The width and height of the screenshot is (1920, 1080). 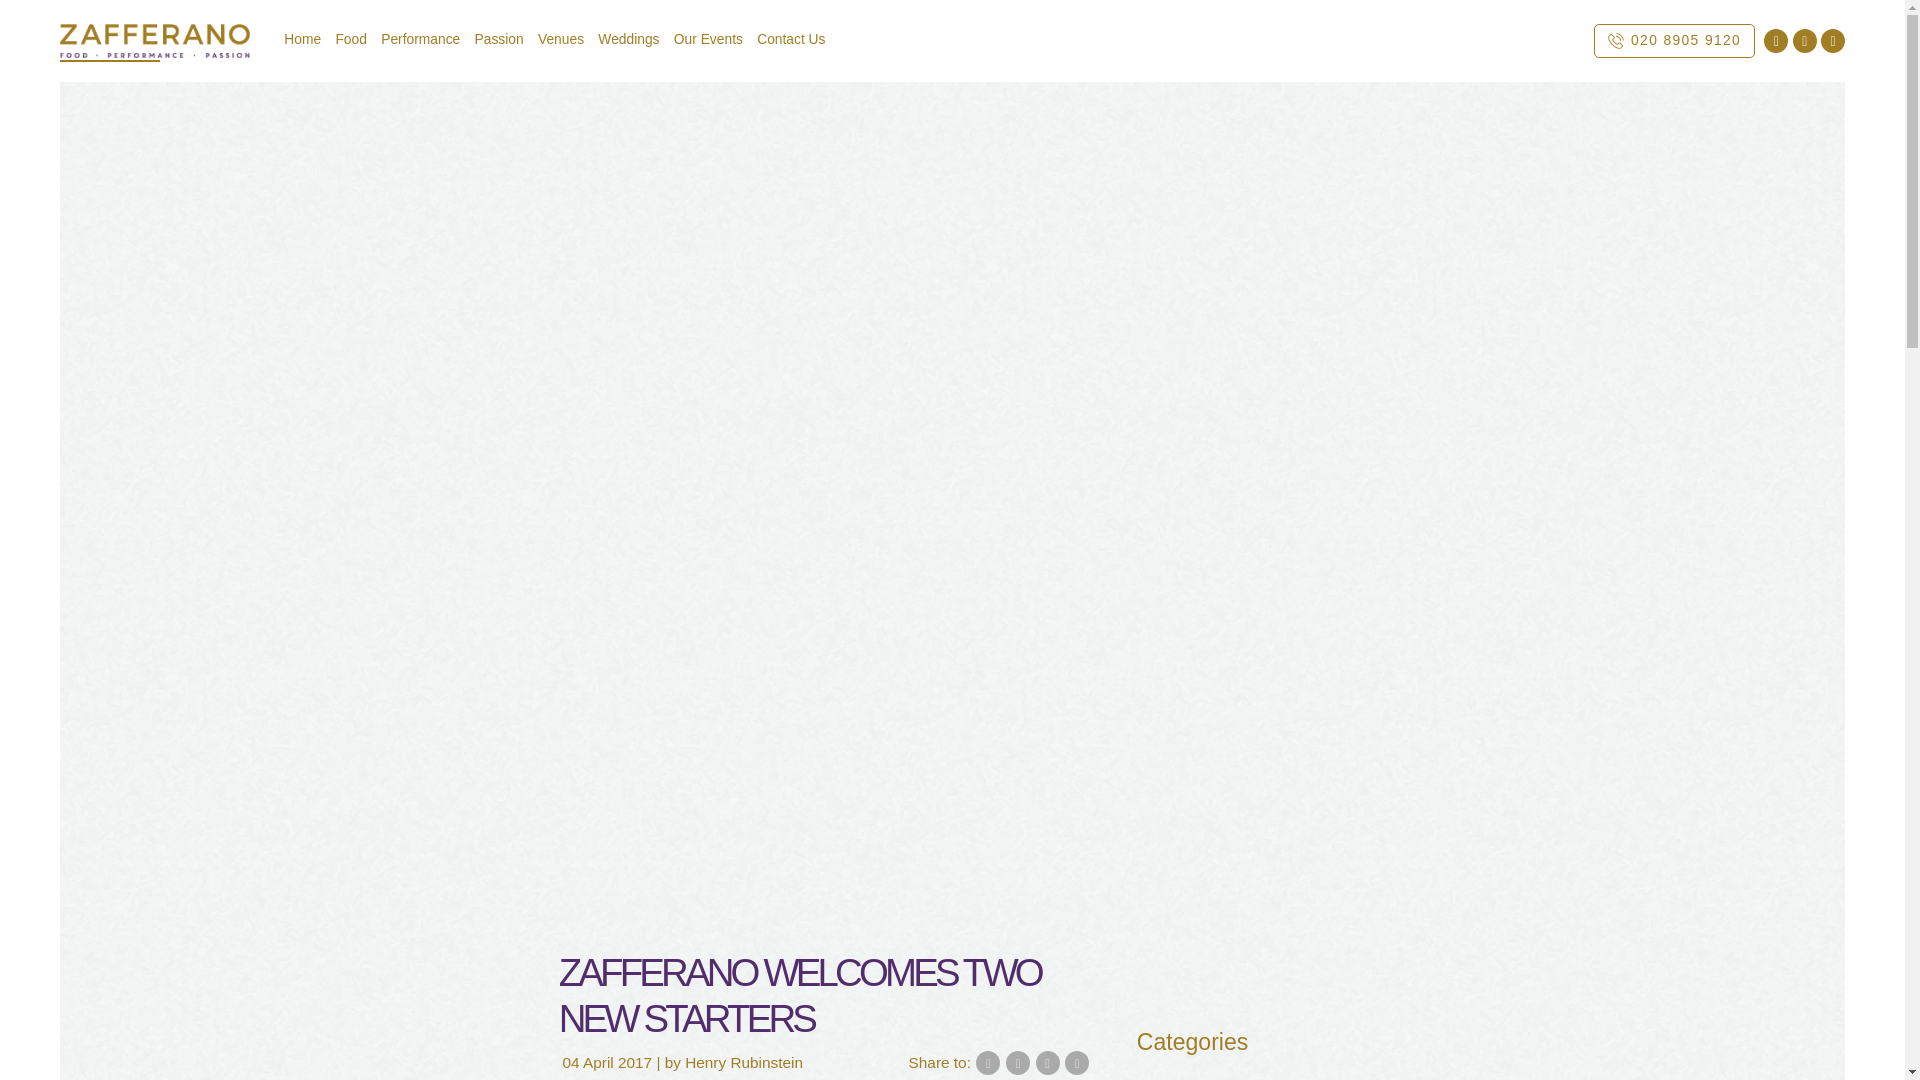 What do you see at coordinates (350, 40) in the screenshot?
I see `Food` at bounding box center [350, 40].